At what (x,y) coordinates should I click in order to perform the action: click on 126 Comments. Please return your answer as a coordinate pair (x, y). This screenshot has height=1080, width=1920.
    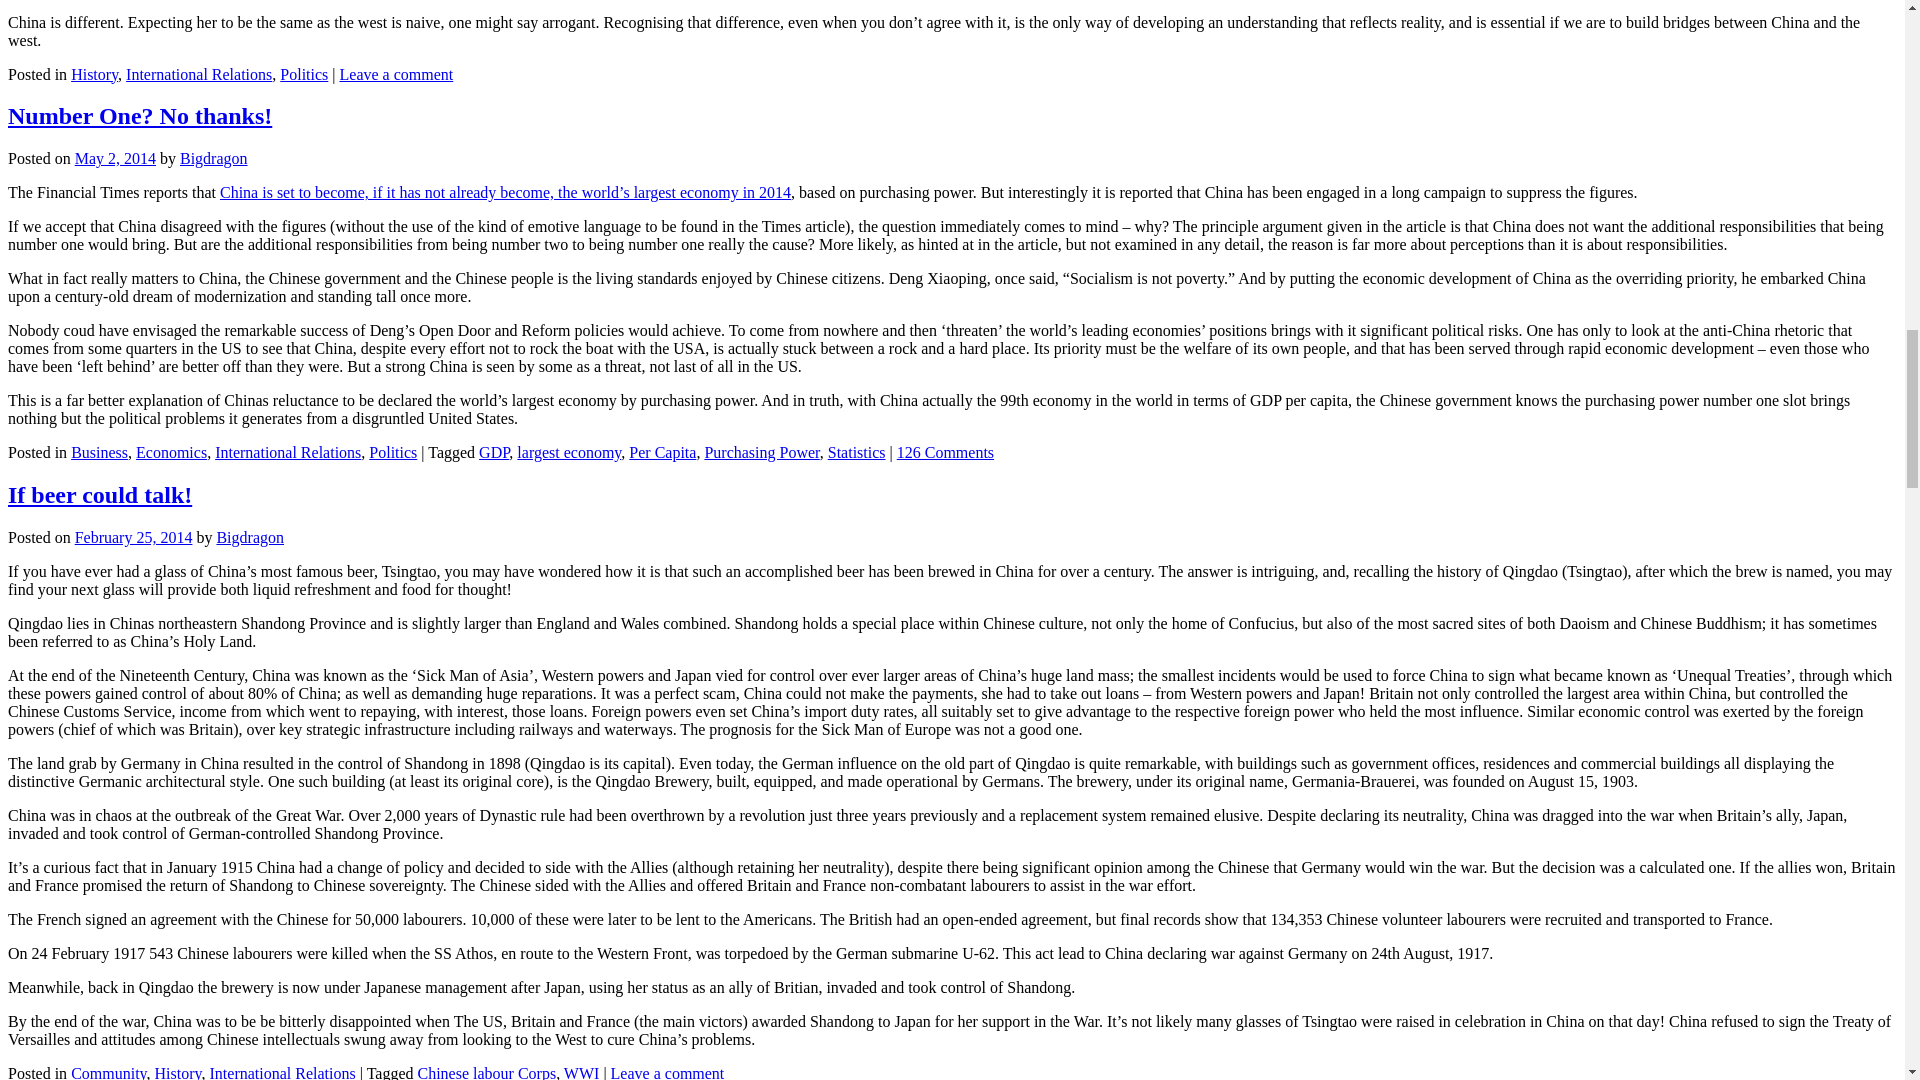
    Looking at the image, I should click on (945, 452).